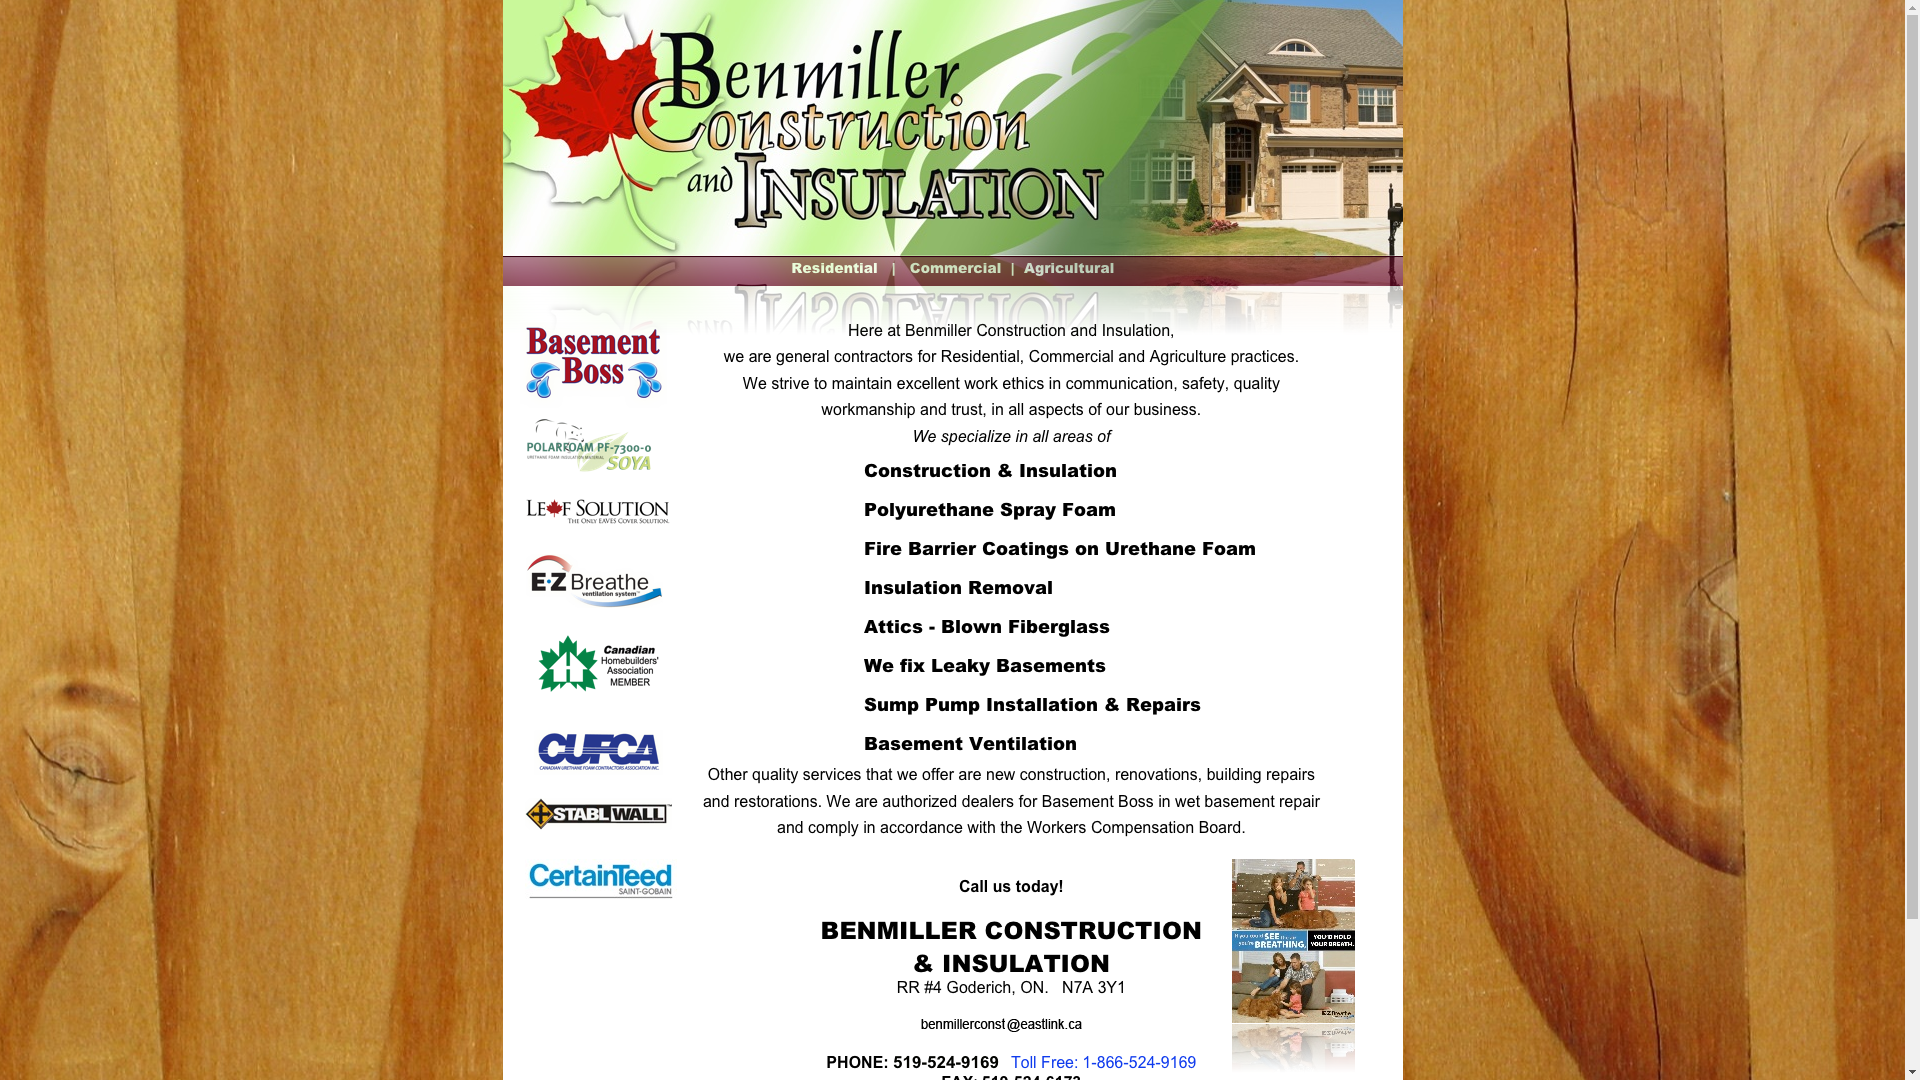 The image size is (1920, 1080). I want to click on http://basementboss.com, so click(594, 402).